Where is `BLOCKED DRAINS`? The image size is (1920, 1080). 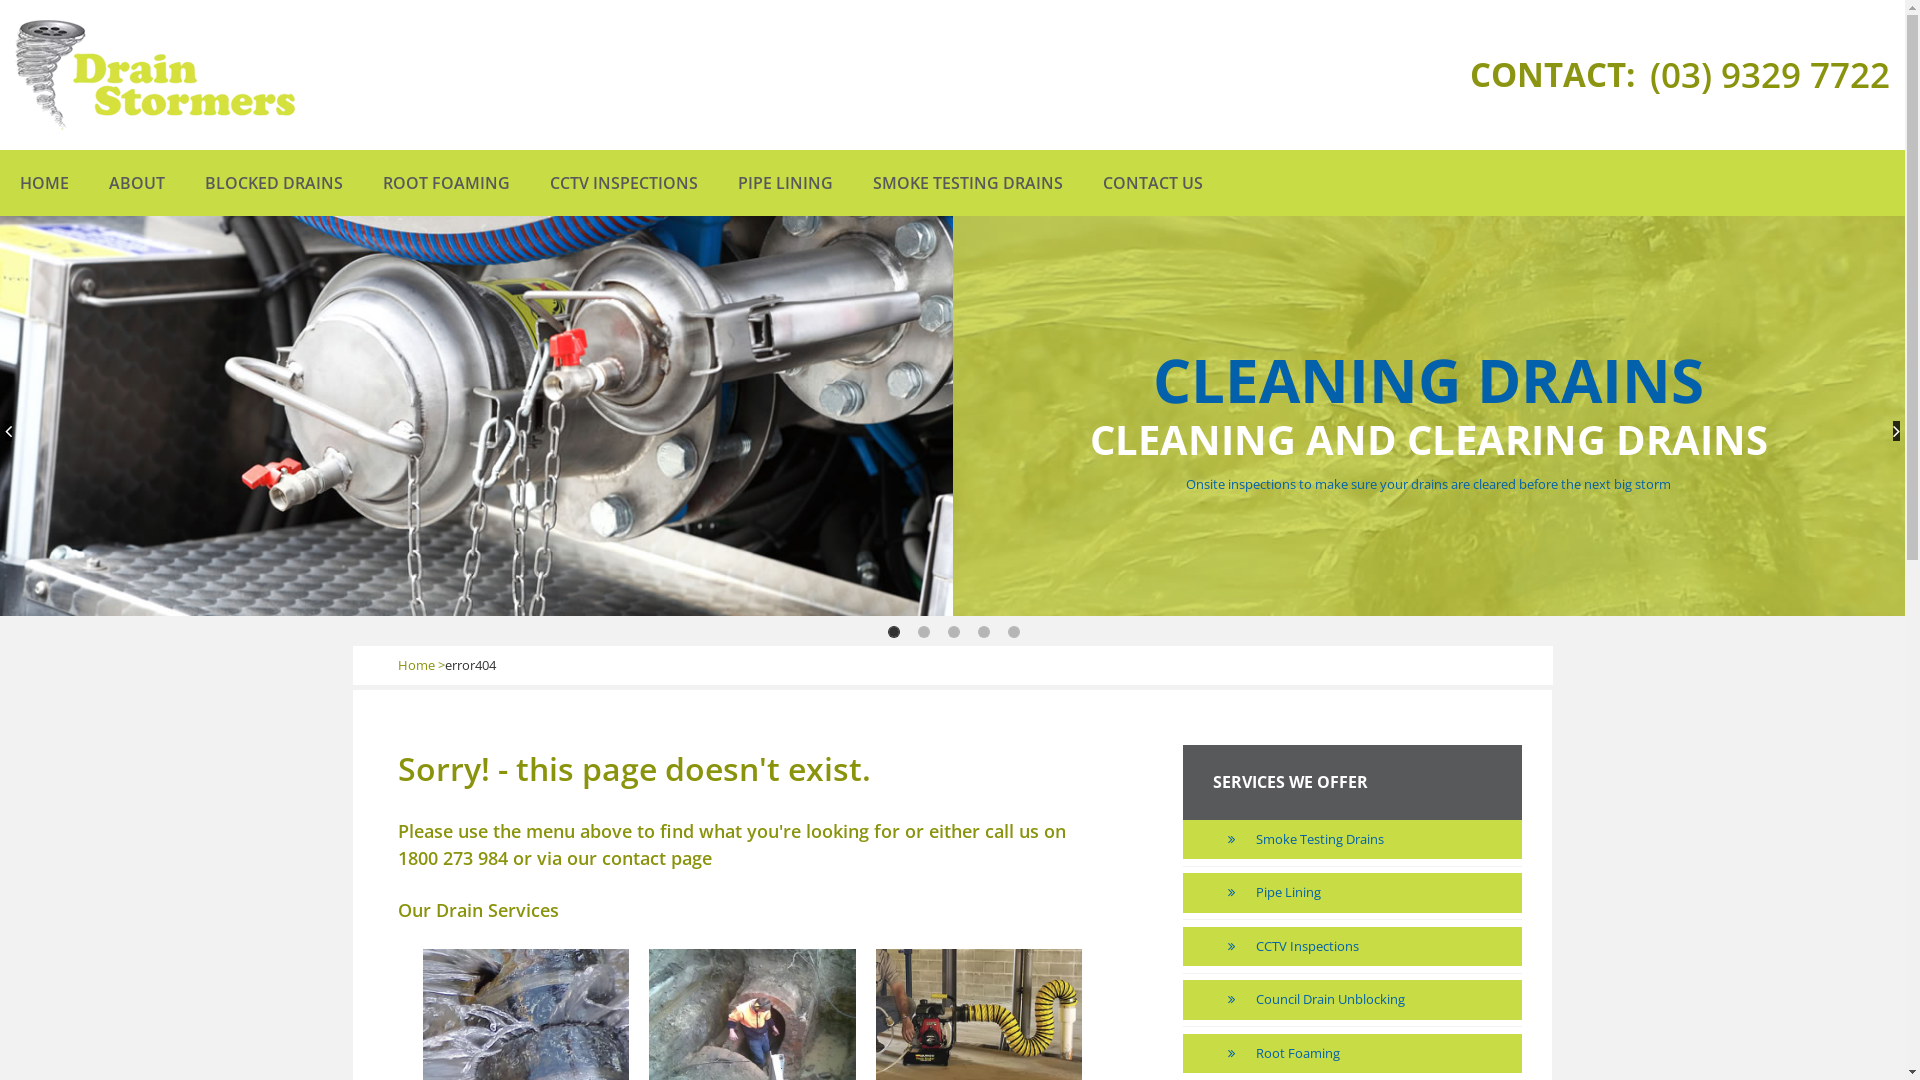
BLOCKED DRAINS is located at coordinates (274, 183).